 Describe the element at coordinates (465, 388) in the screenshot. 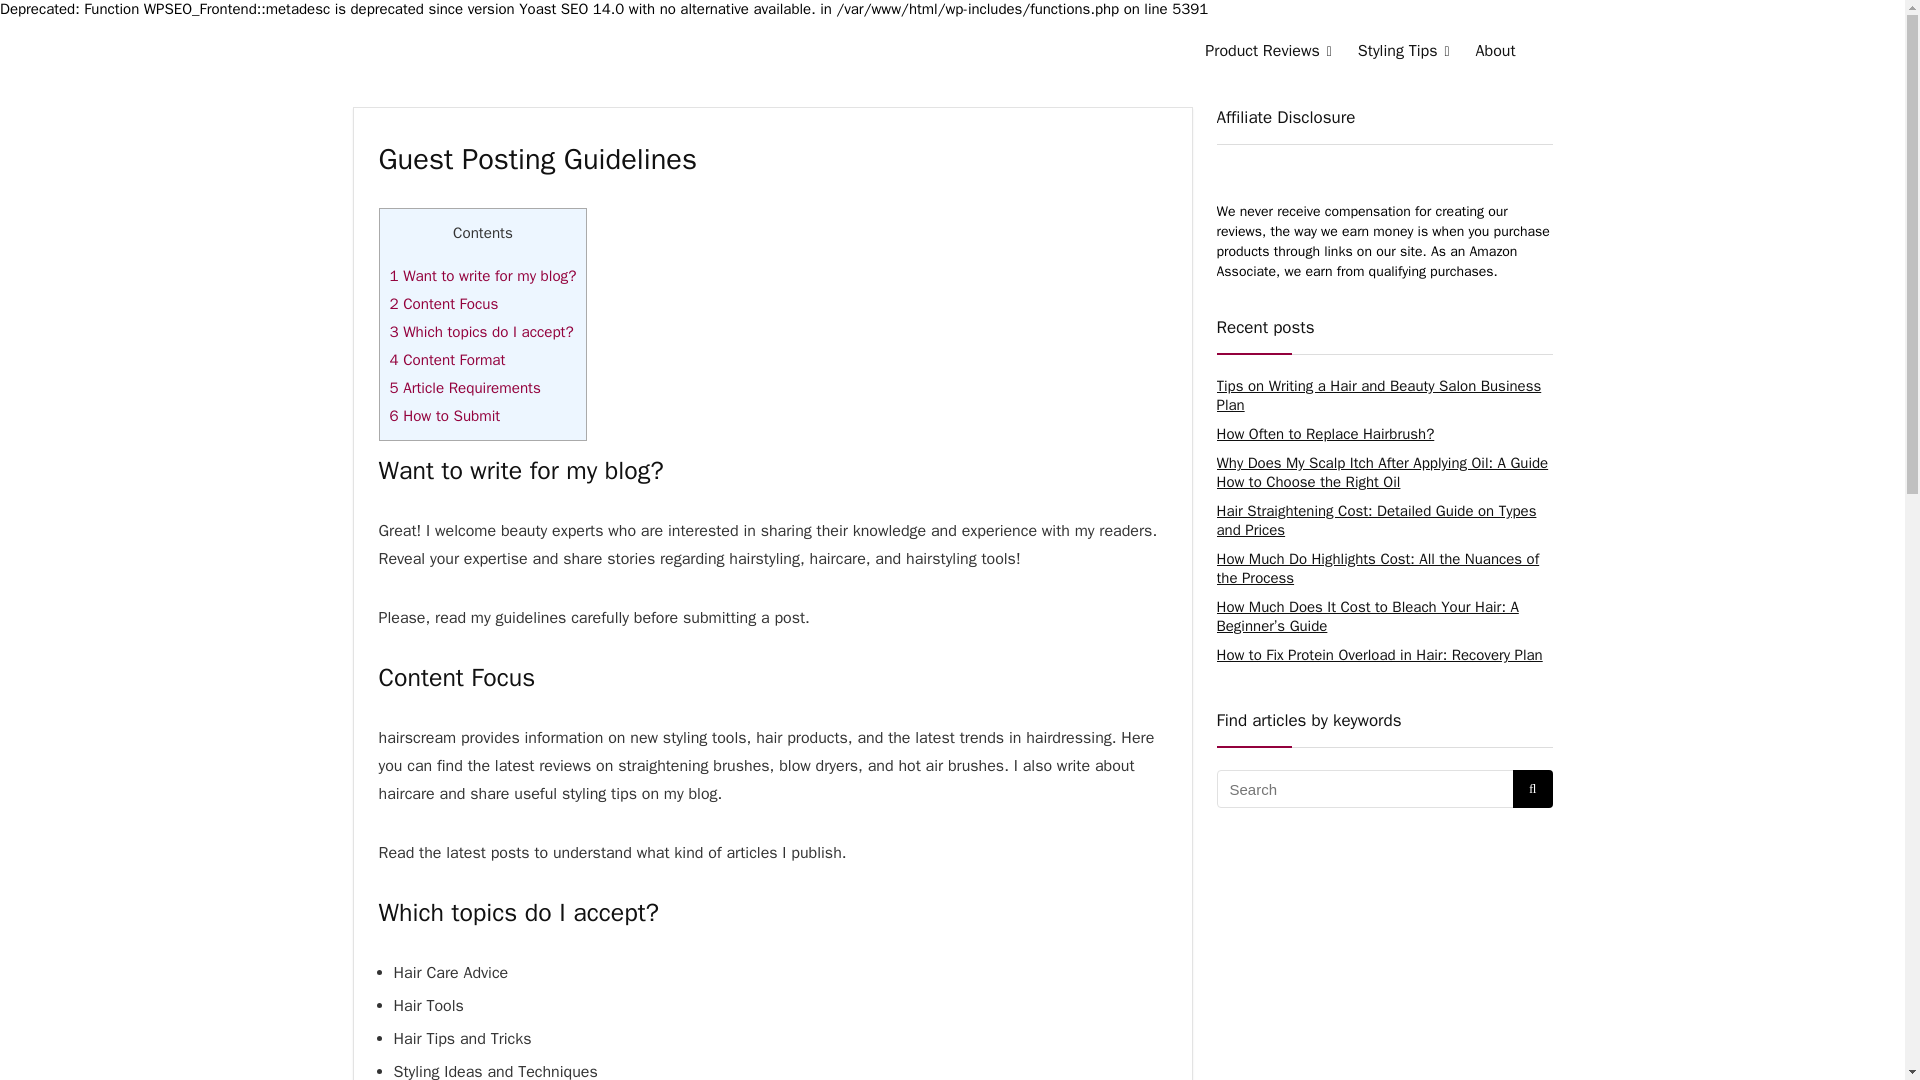

I see `5 Article Requirements` at that location.